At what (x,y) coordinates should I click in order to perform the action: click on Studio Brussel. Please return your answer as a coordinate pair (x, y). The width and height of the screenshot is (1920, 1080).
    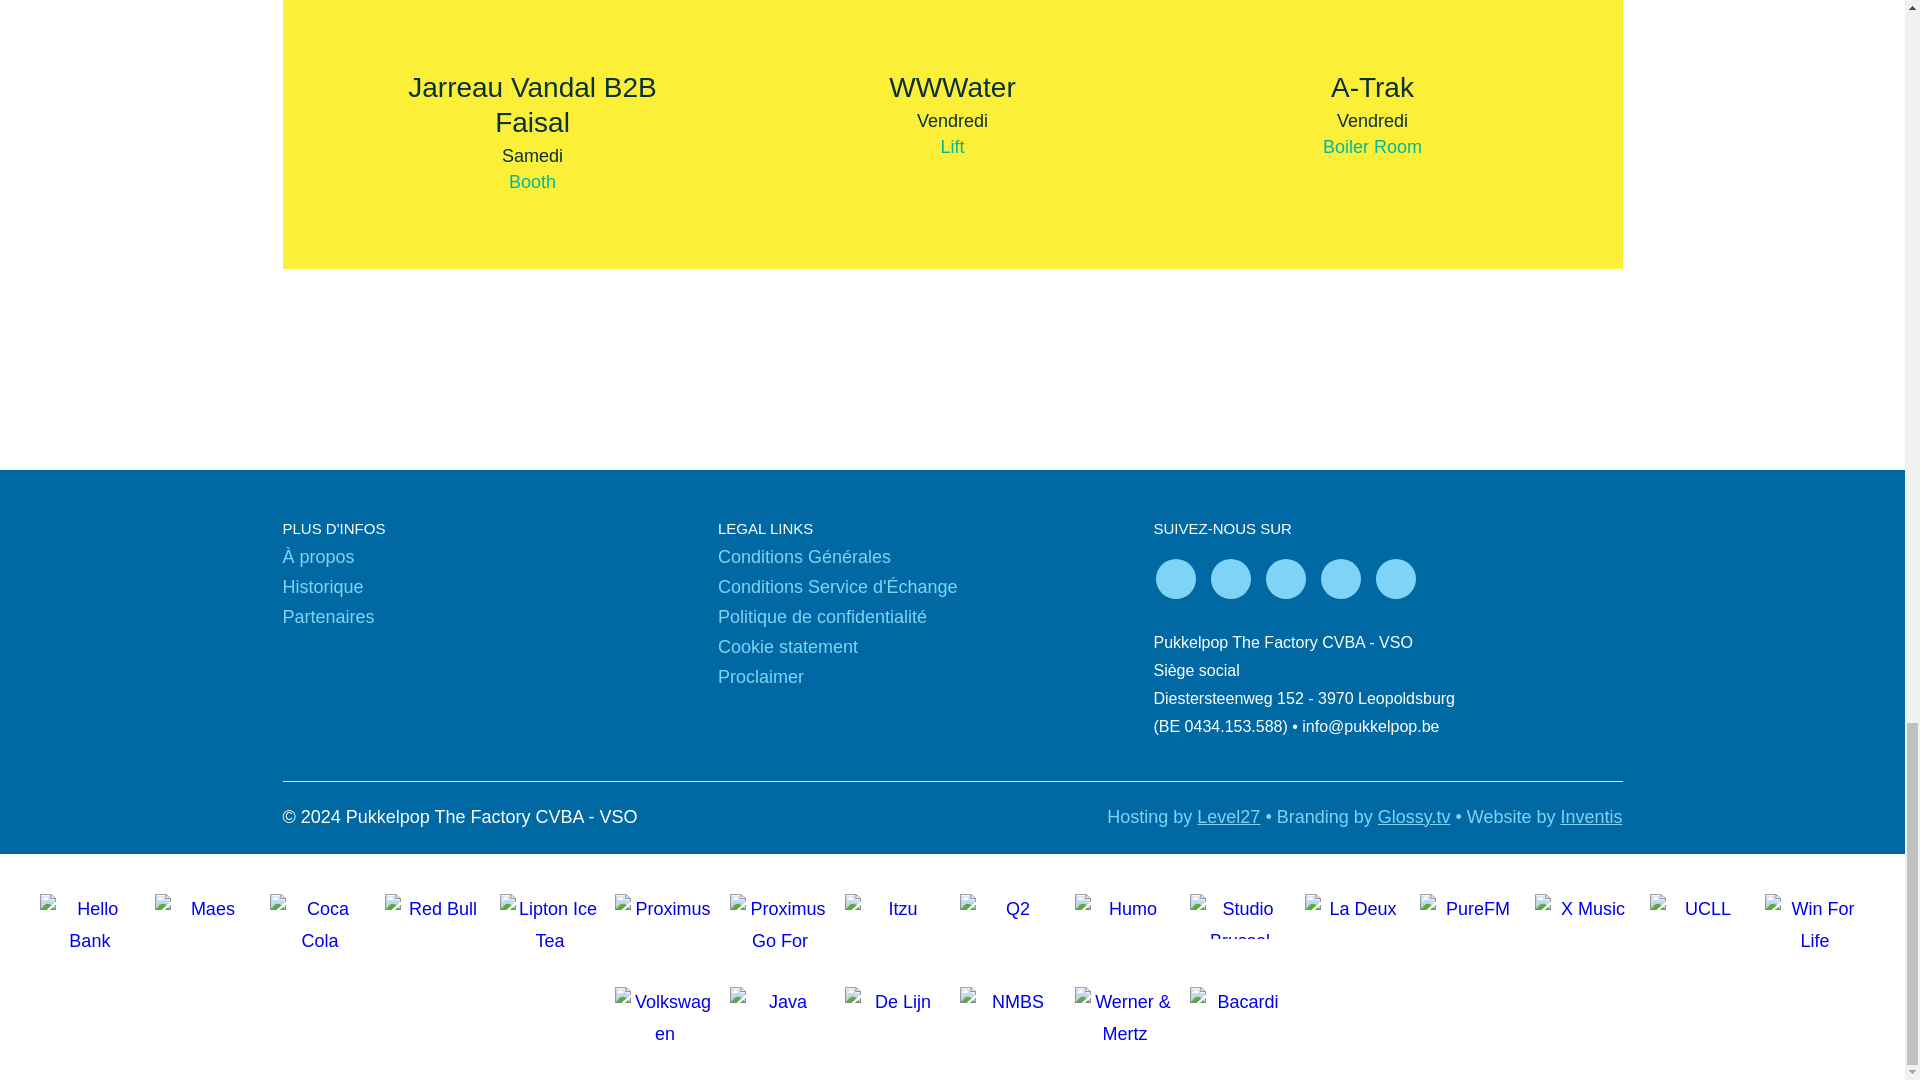
    Looking at the image, I should click on (1239, 916).